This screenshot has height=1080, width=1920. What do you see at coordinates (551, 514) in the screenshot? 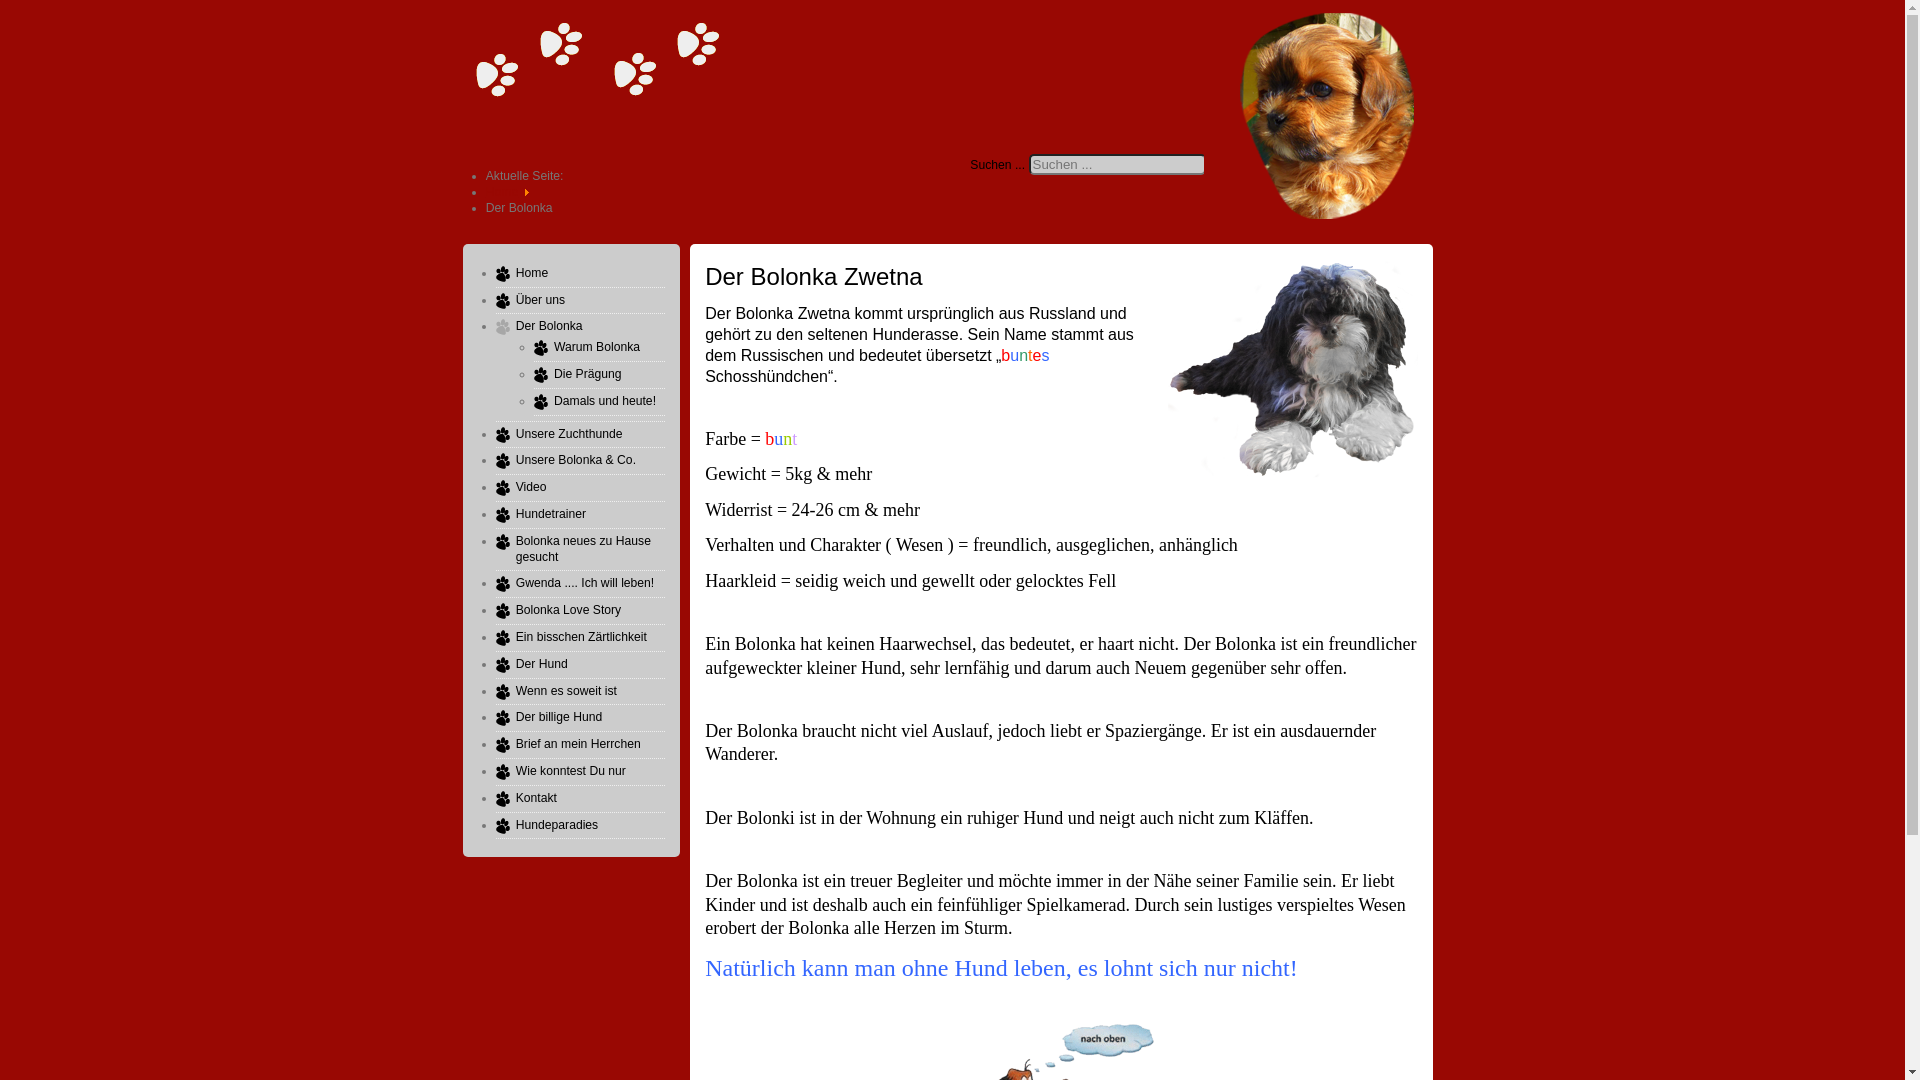
I see `Hundetrainer` at bounding box center [551, 514].